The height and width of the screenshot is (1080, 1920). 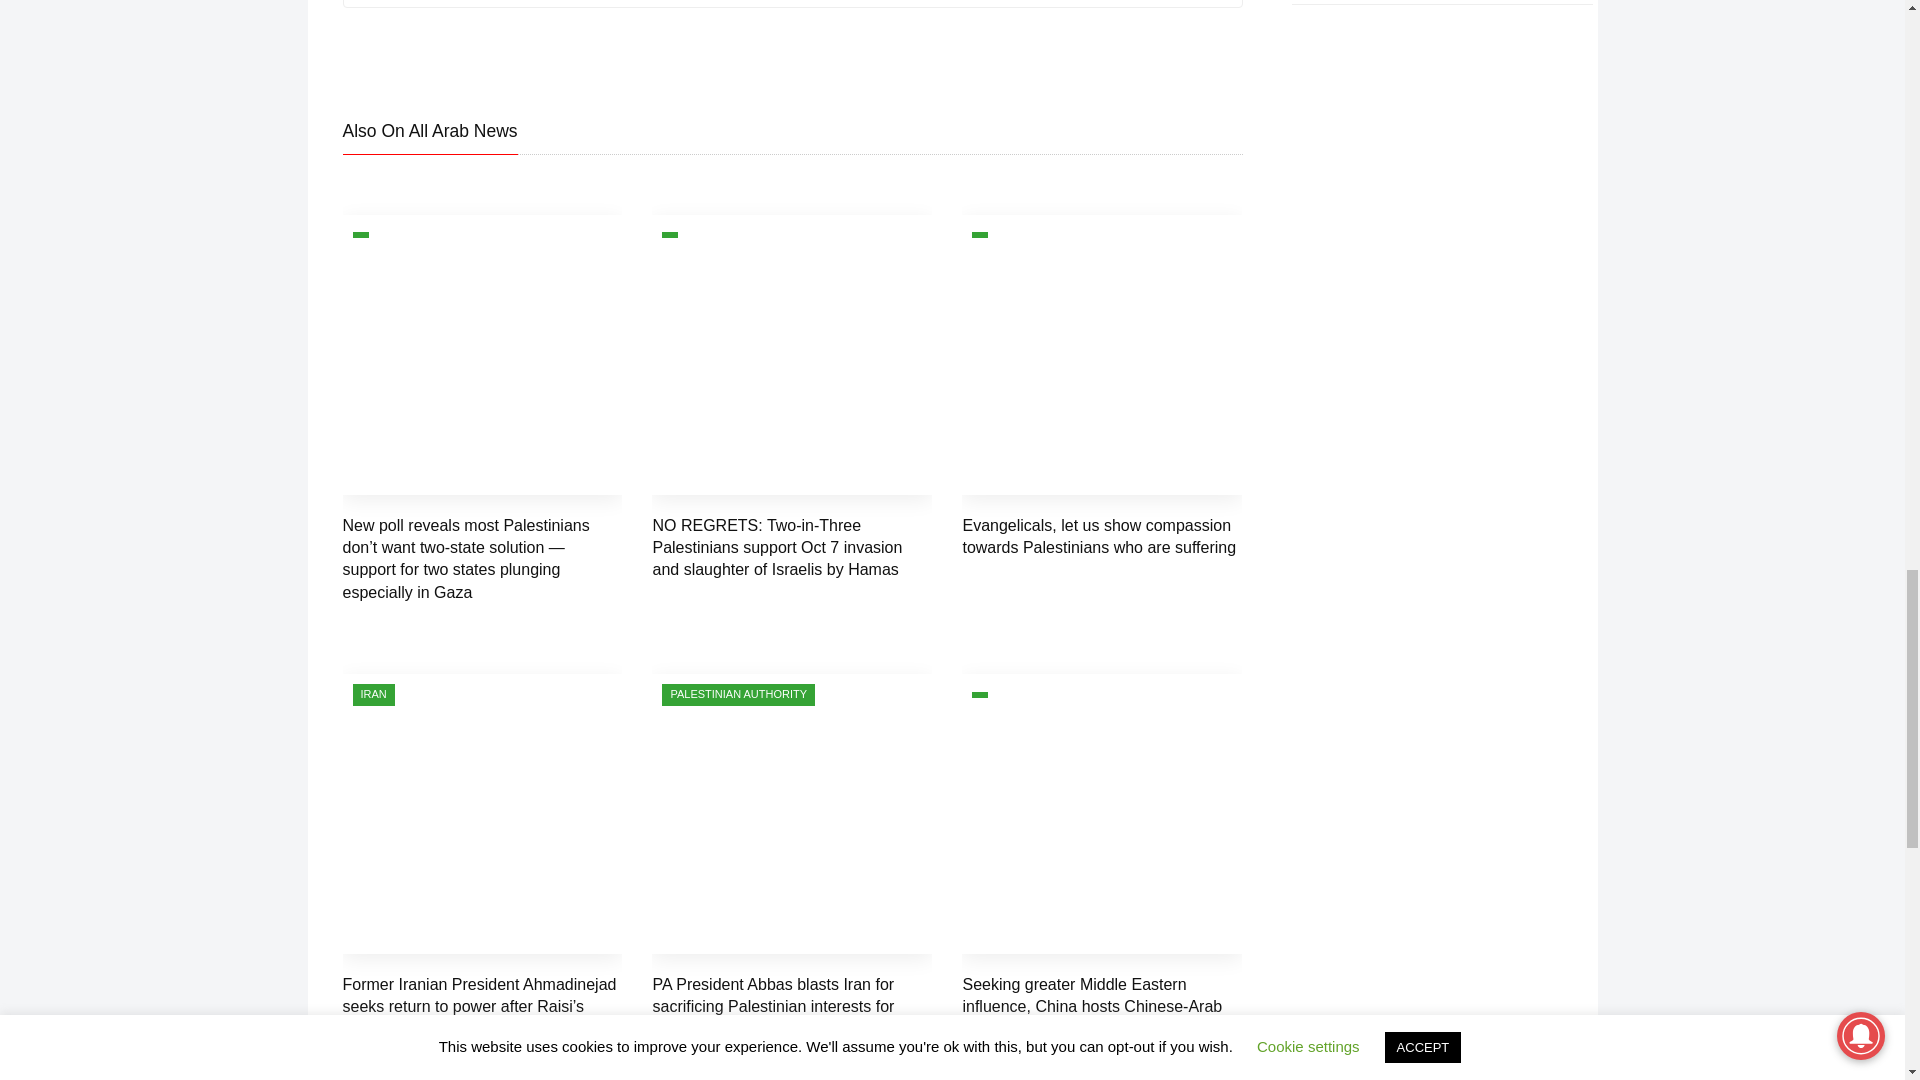 I want to click on IRAN, so click(x=372, y=694).